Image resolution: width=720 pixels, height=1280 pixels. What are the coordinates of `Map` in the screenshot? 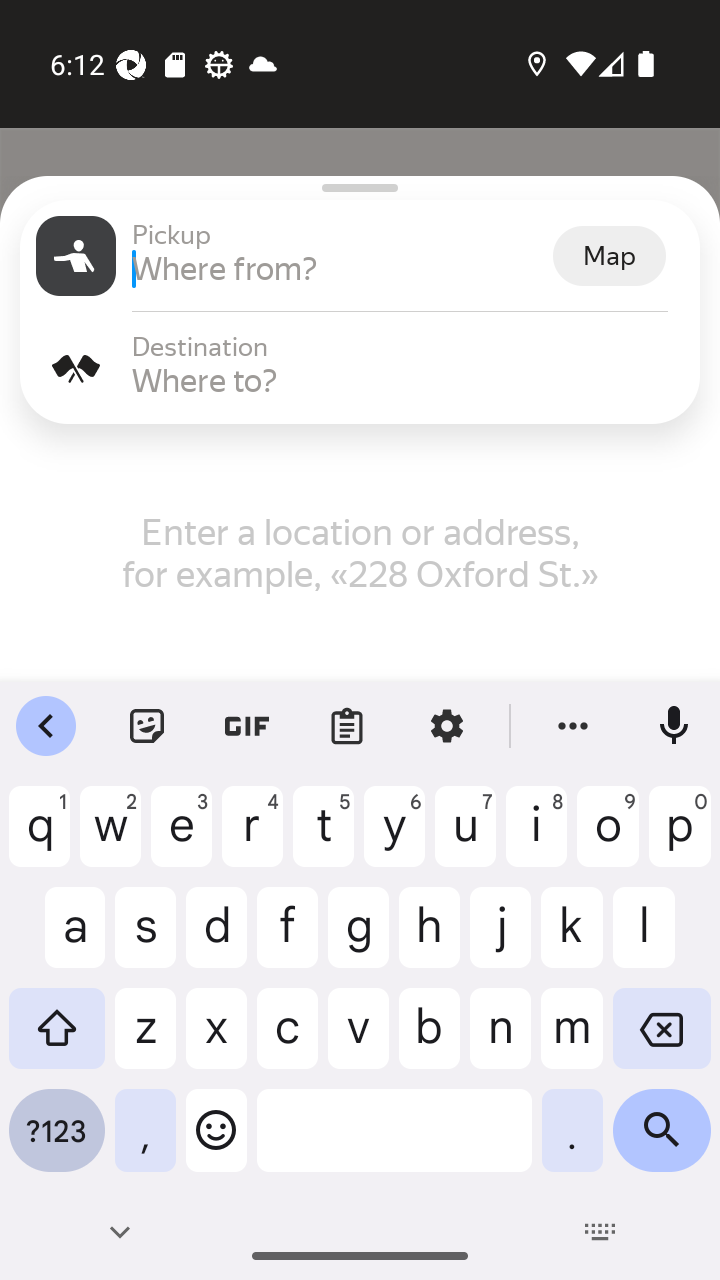 It's located at (609, 256).